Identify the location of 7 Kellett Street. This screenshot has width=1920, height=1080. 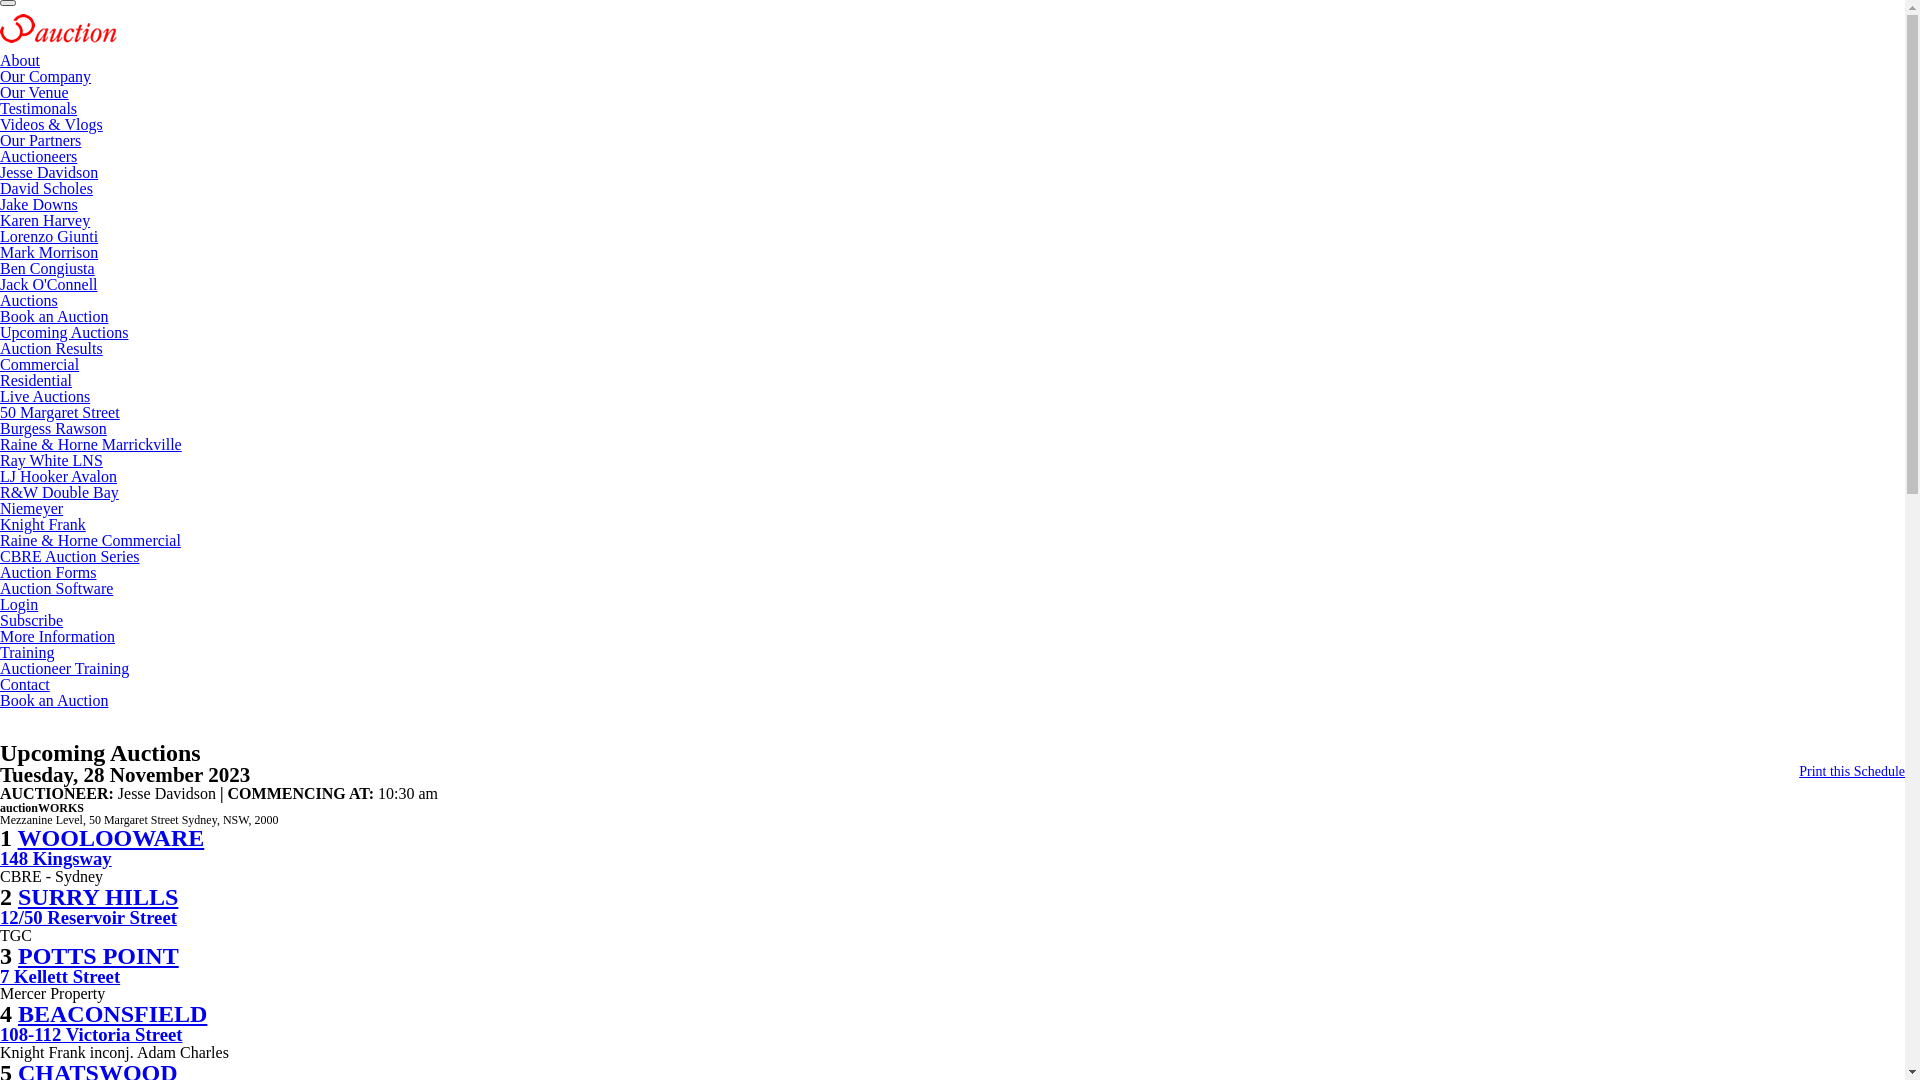
(60, 976).